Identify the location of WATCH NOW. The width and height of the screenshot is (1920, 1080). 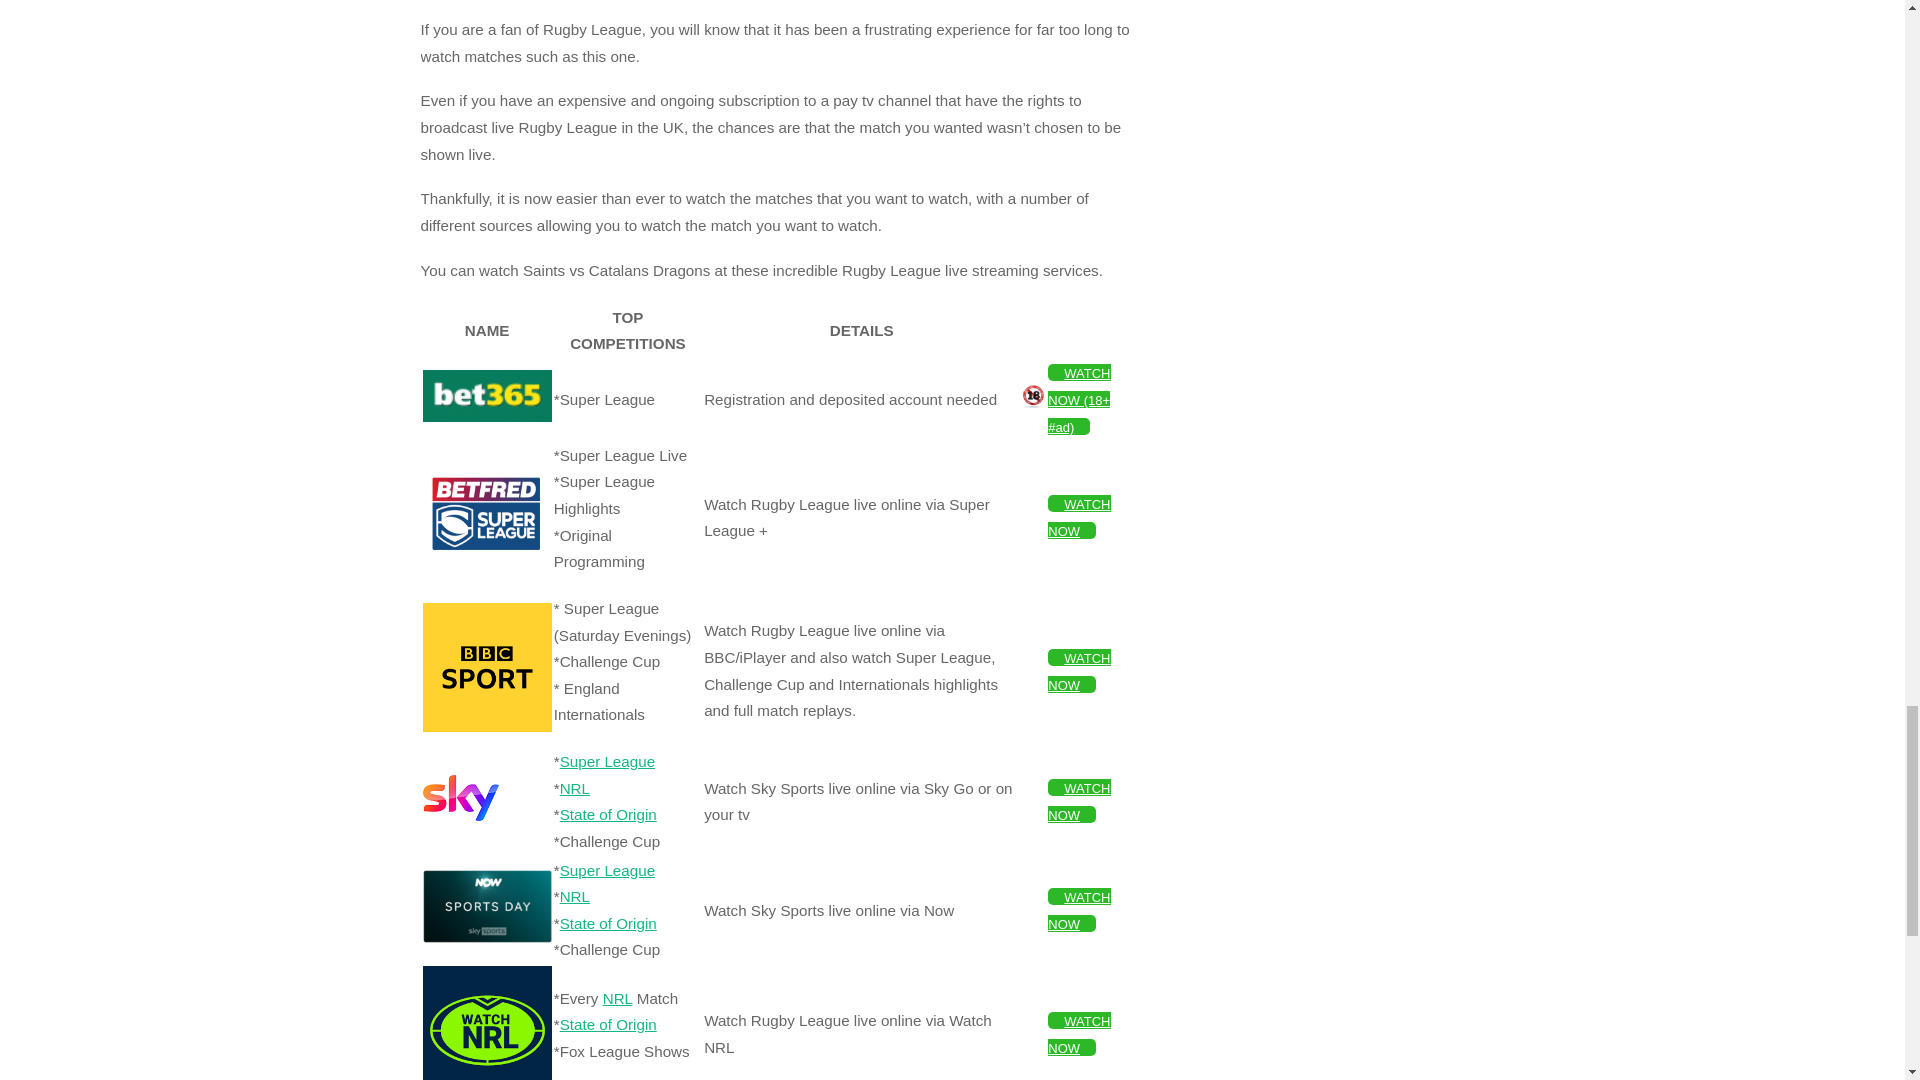
(1078, 910).